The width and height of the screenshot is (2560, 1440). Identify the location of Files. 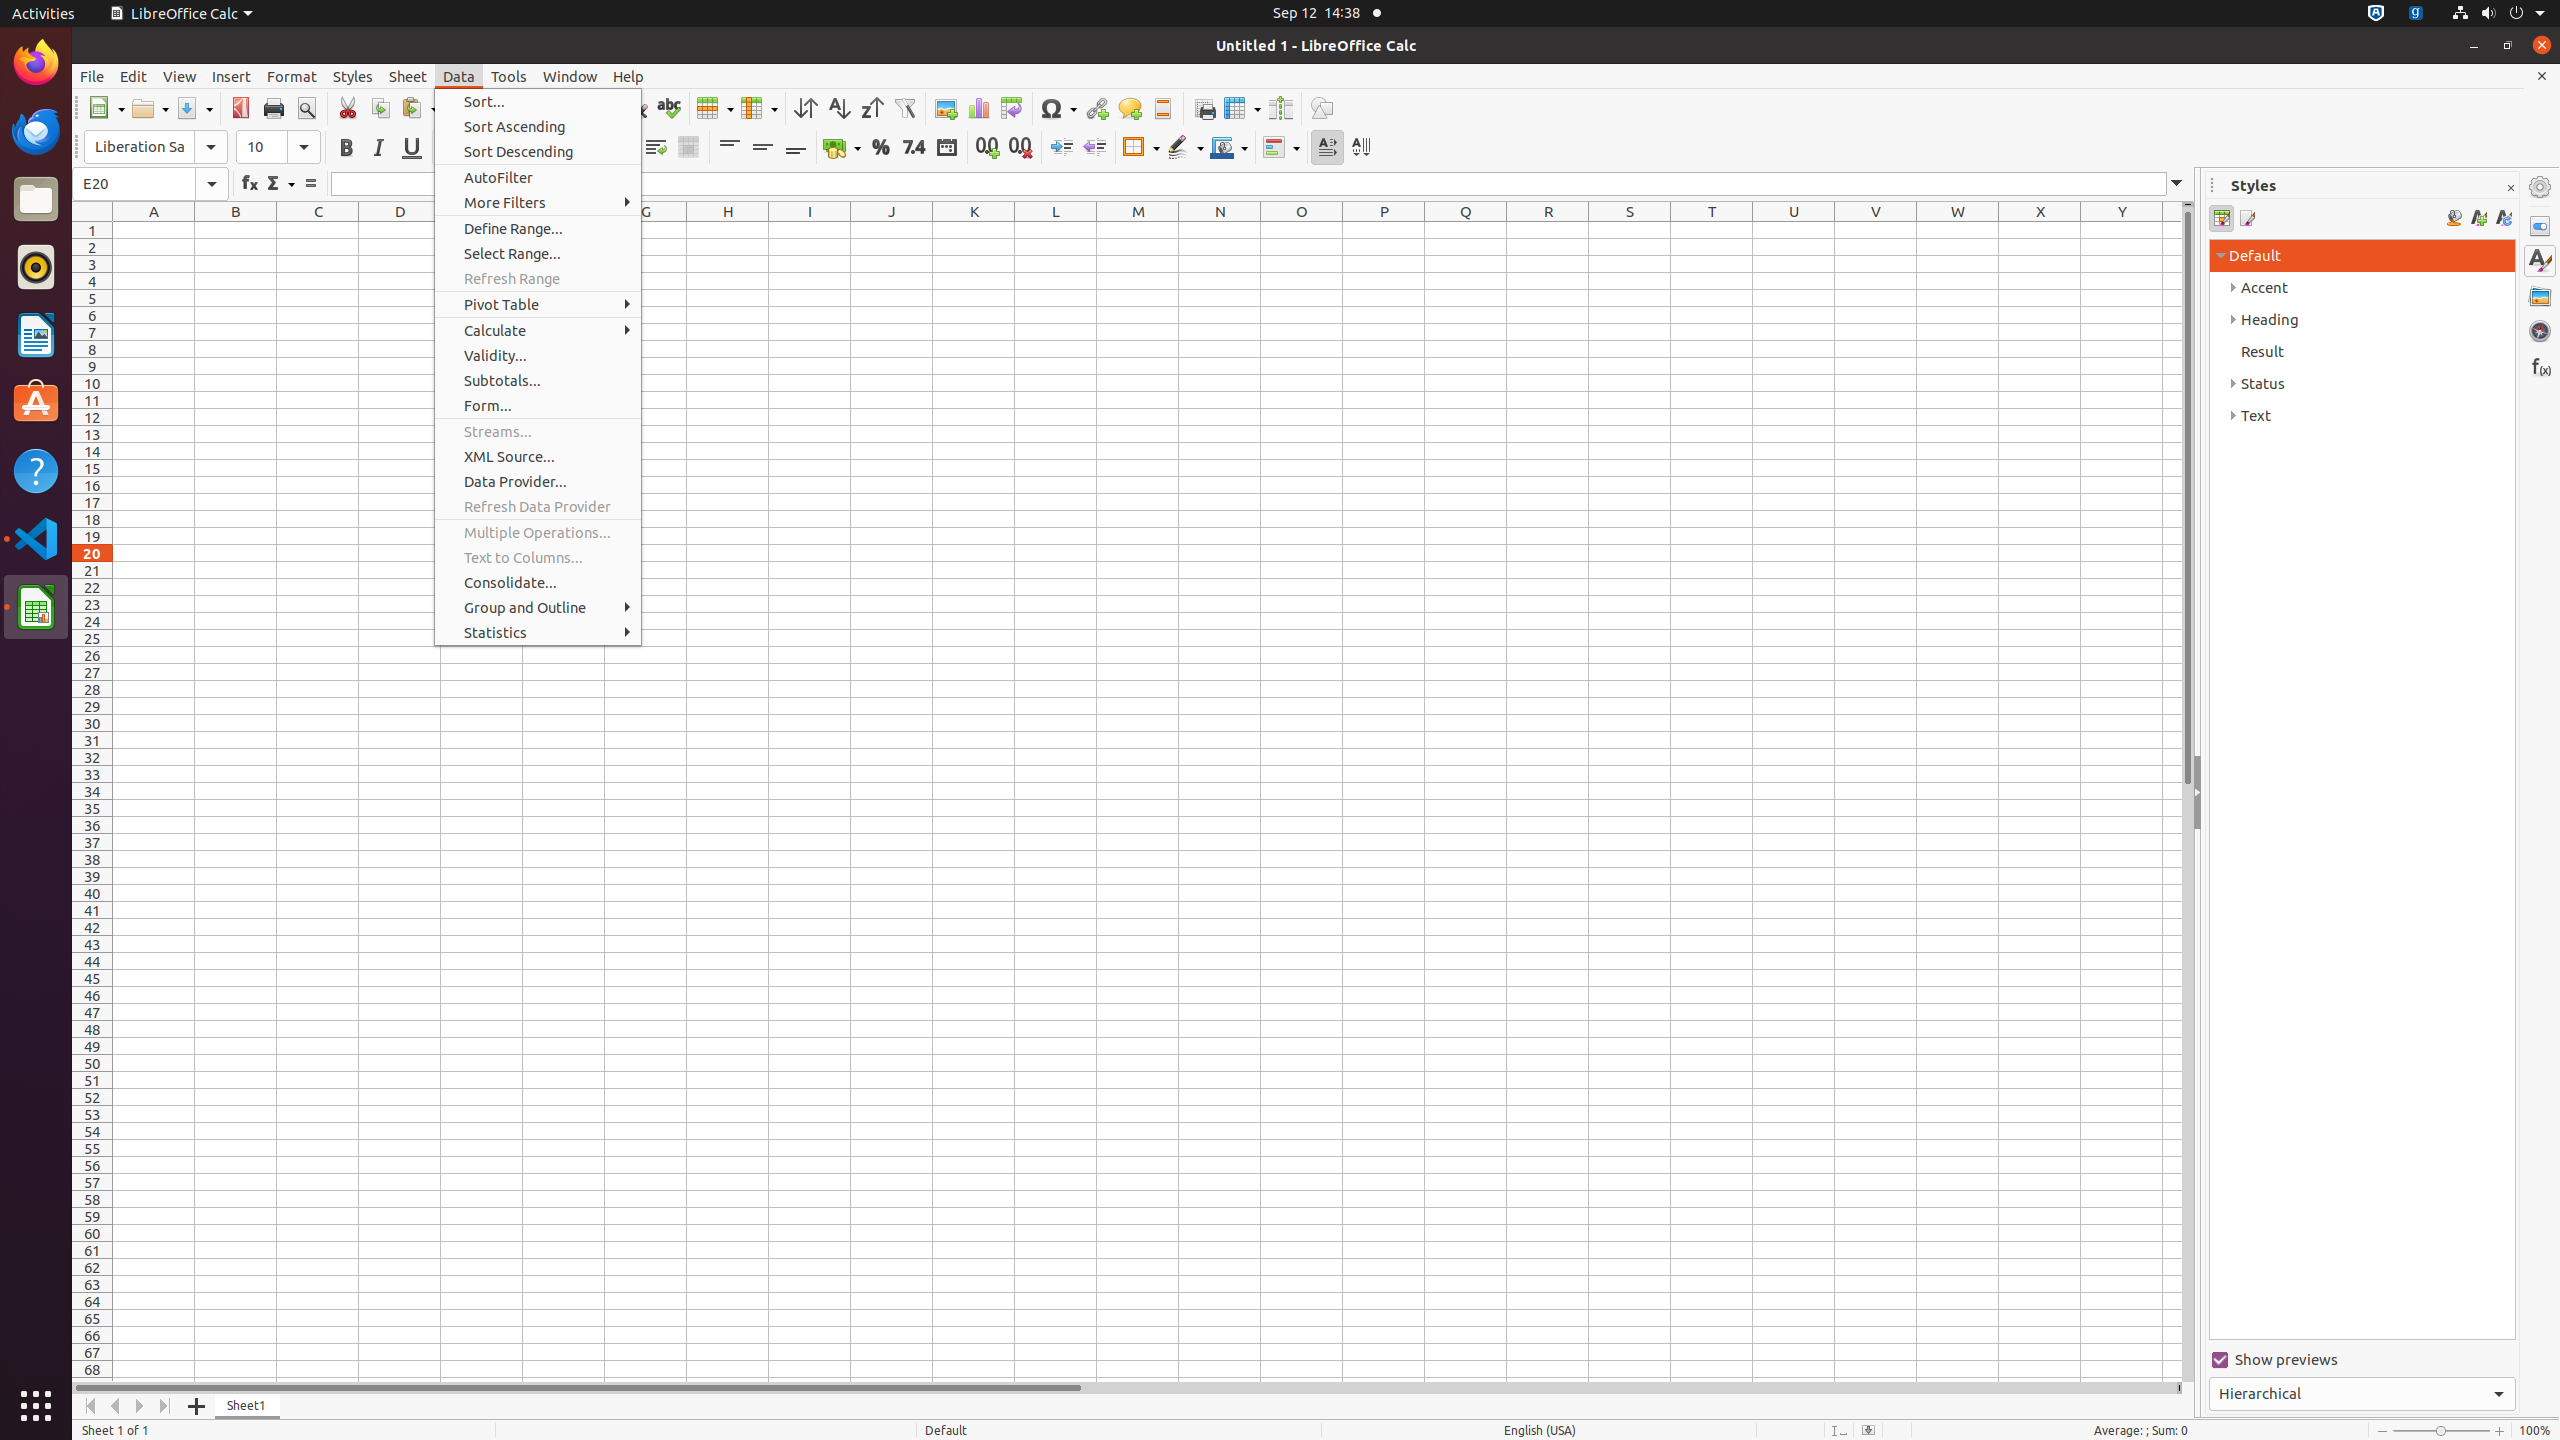
(36, 200).